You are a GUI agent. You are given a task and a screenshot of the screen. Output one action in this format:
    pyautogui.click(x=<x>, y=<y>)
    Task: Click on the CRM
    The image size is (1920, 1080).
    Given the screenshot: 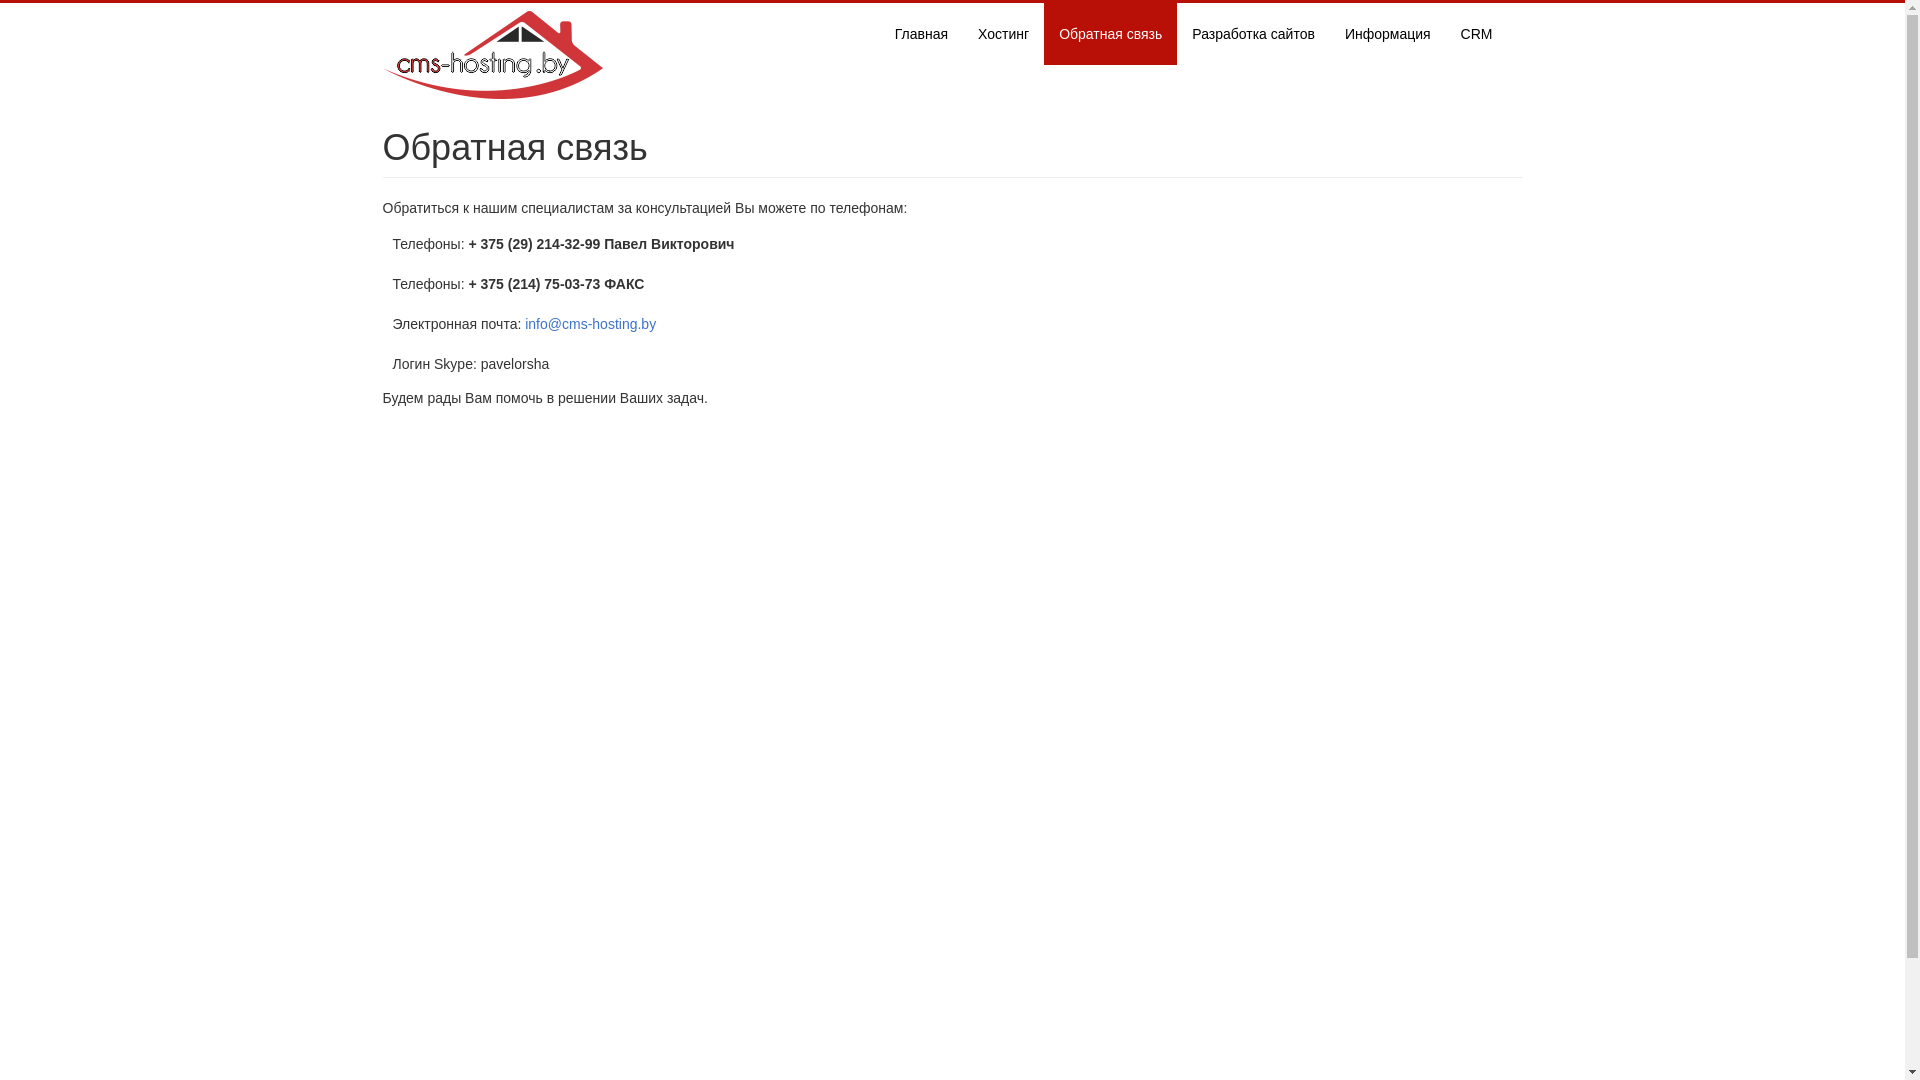 What is the action you would take?
    pyautogui.click(x=1477, y=34)
    